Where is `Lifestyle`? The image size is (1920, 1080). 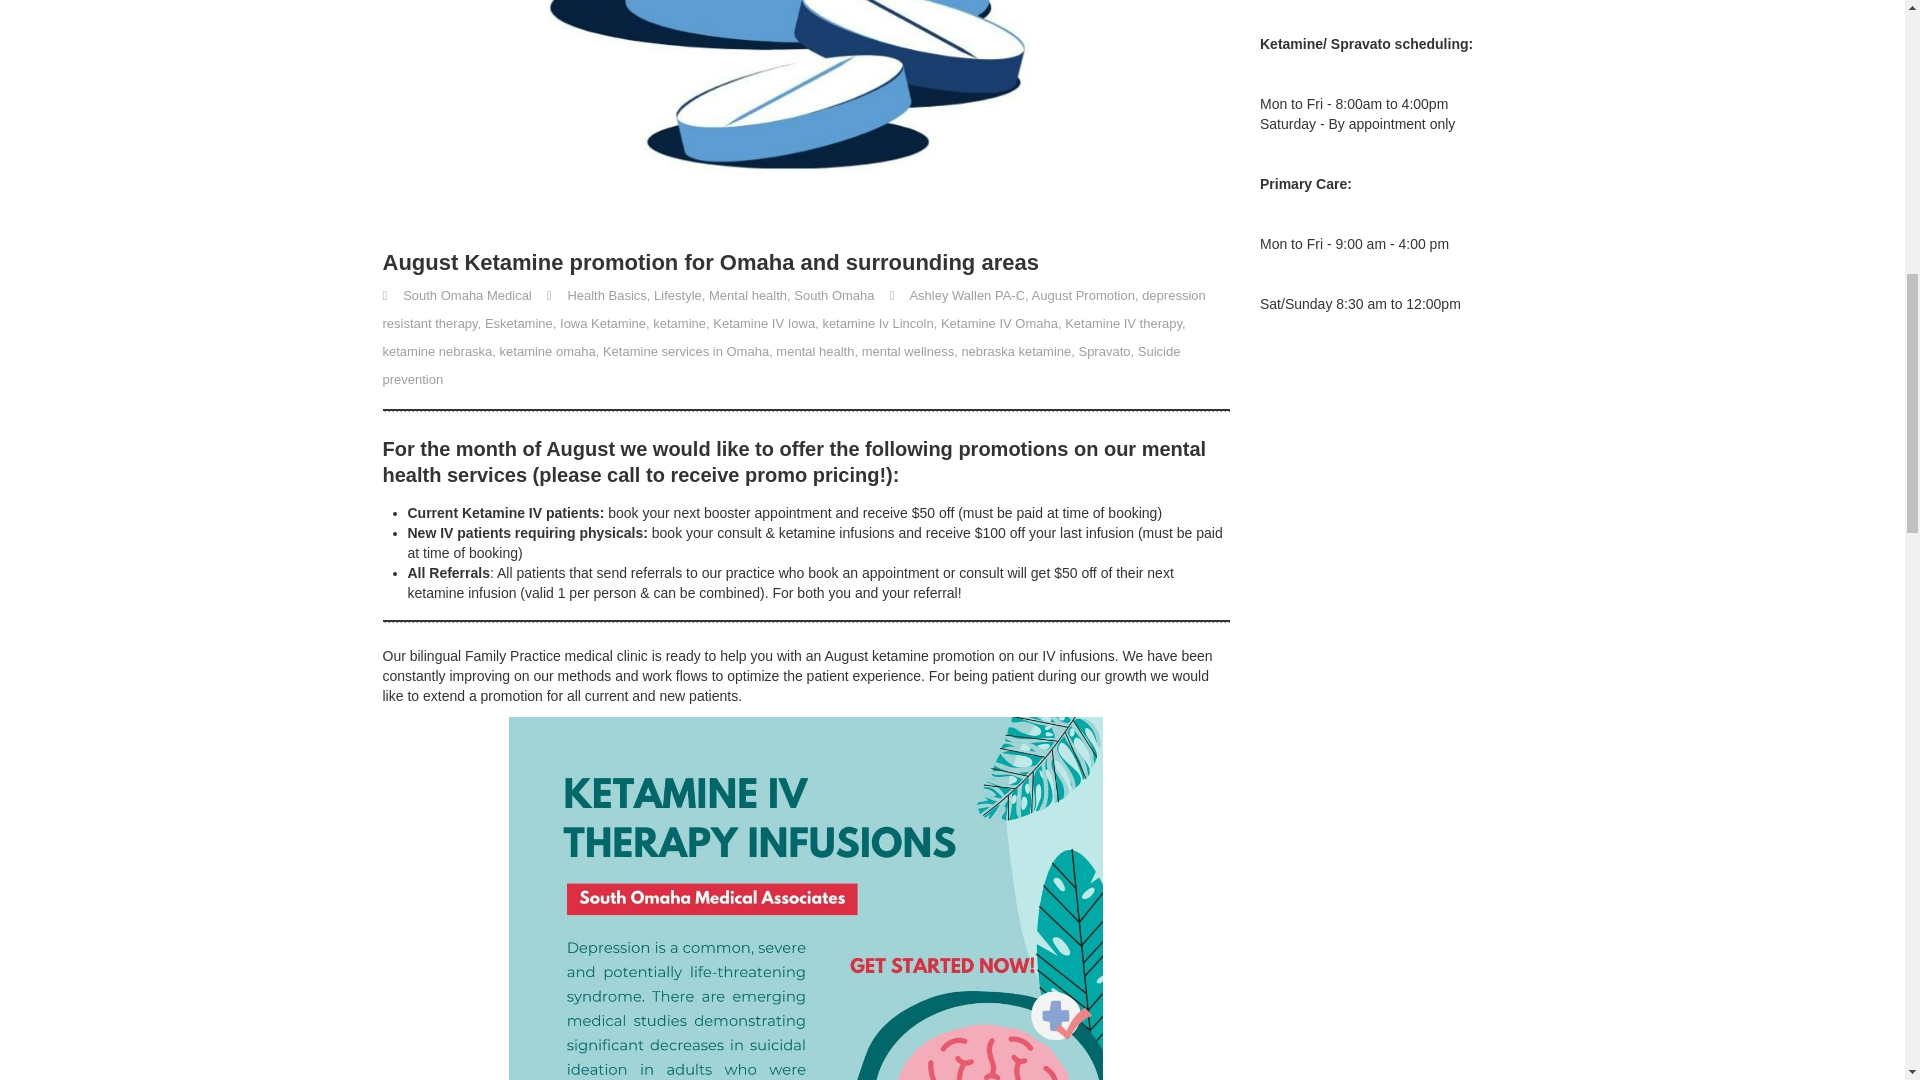
Lifestyle is located at coordinates (678, 296).